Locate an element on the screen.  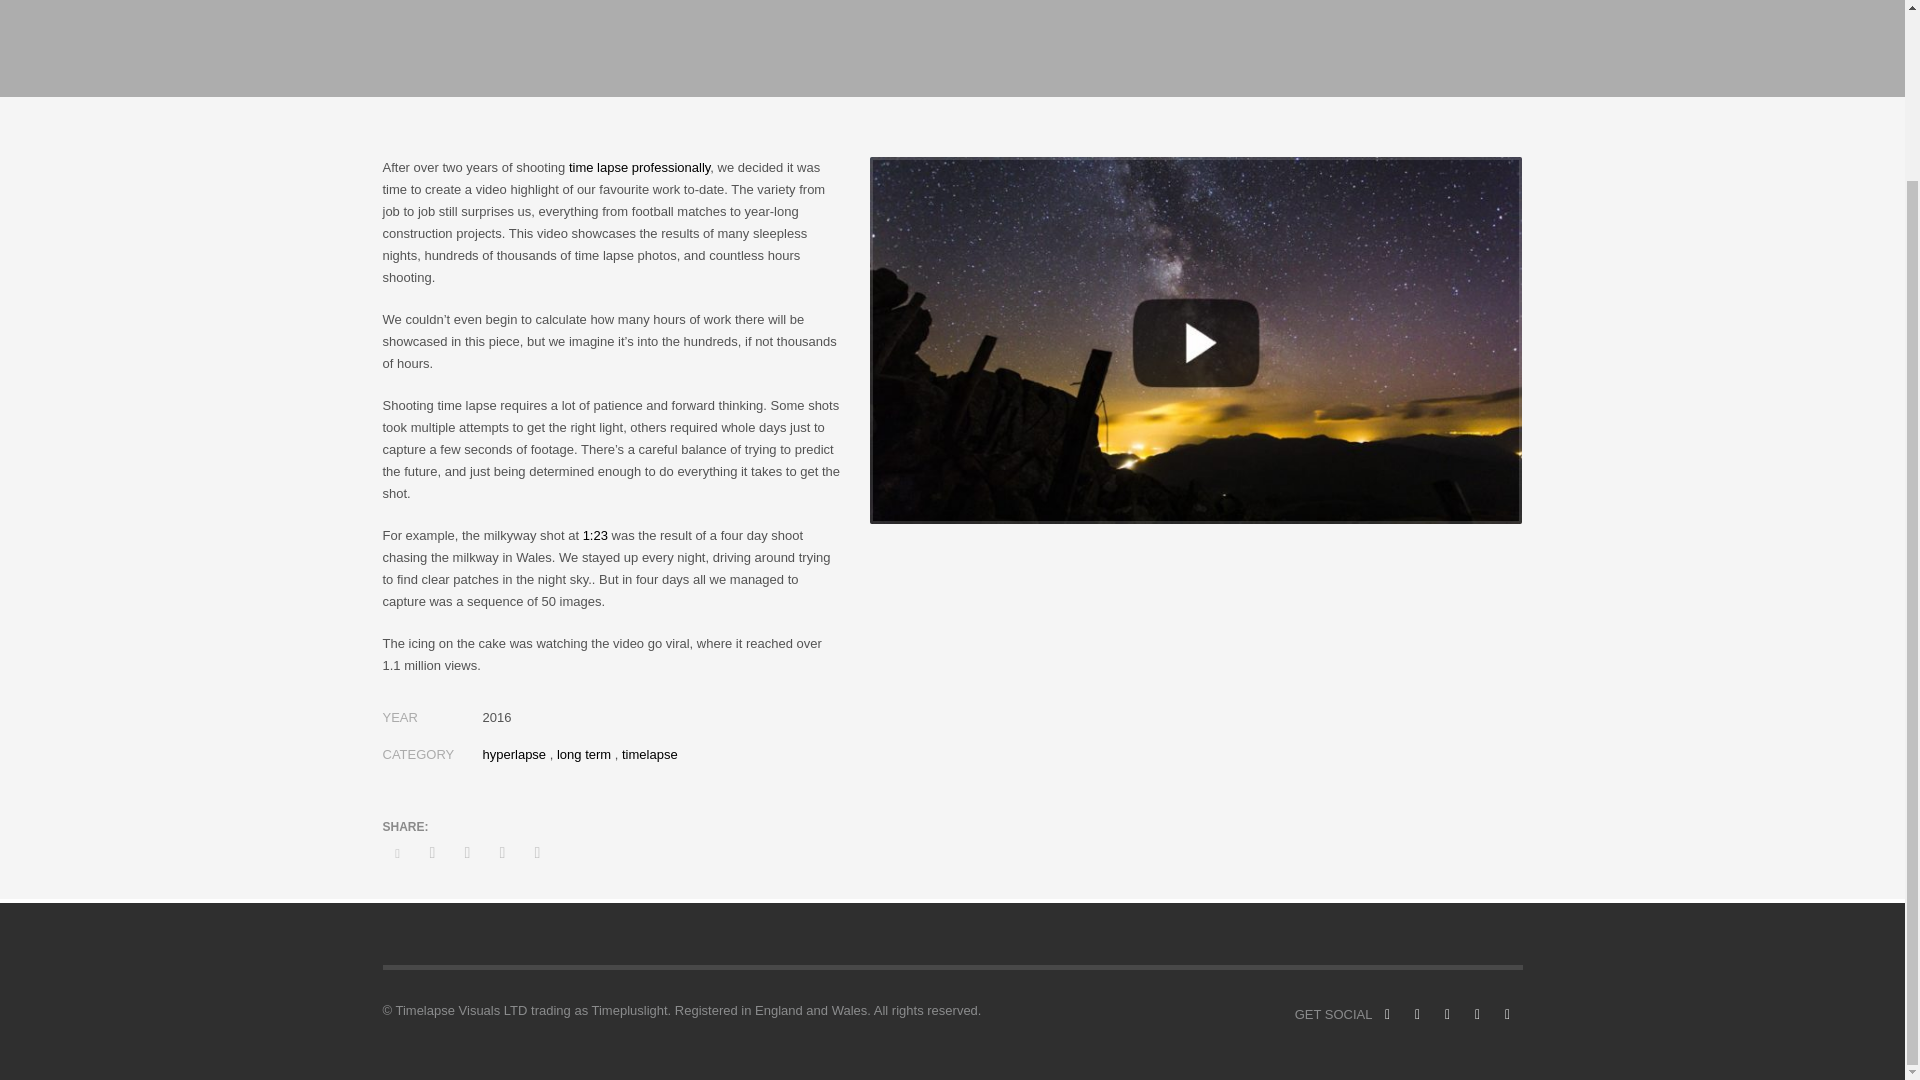
Like us on Facebook! is located at coordinates (1386, 1015).